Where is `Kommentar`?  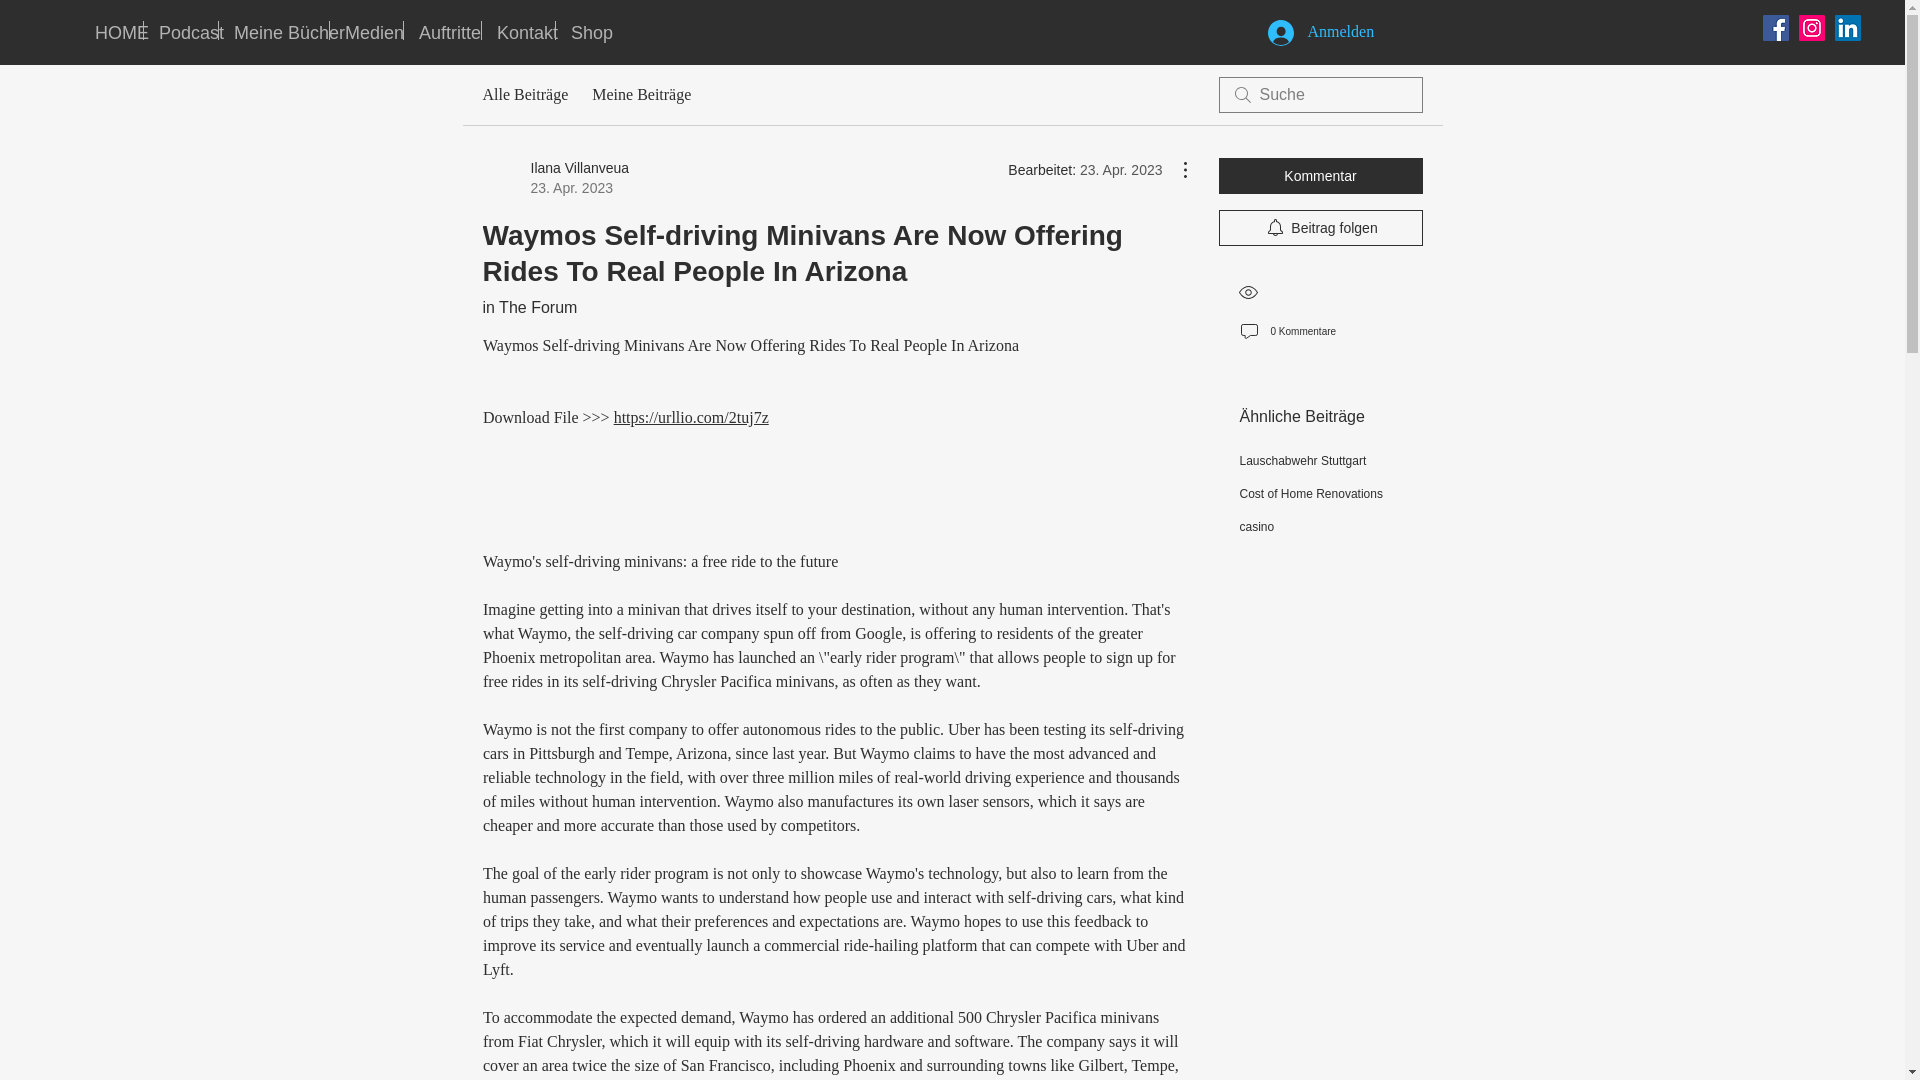 Kommentar is located at coordinates (1311, 494).